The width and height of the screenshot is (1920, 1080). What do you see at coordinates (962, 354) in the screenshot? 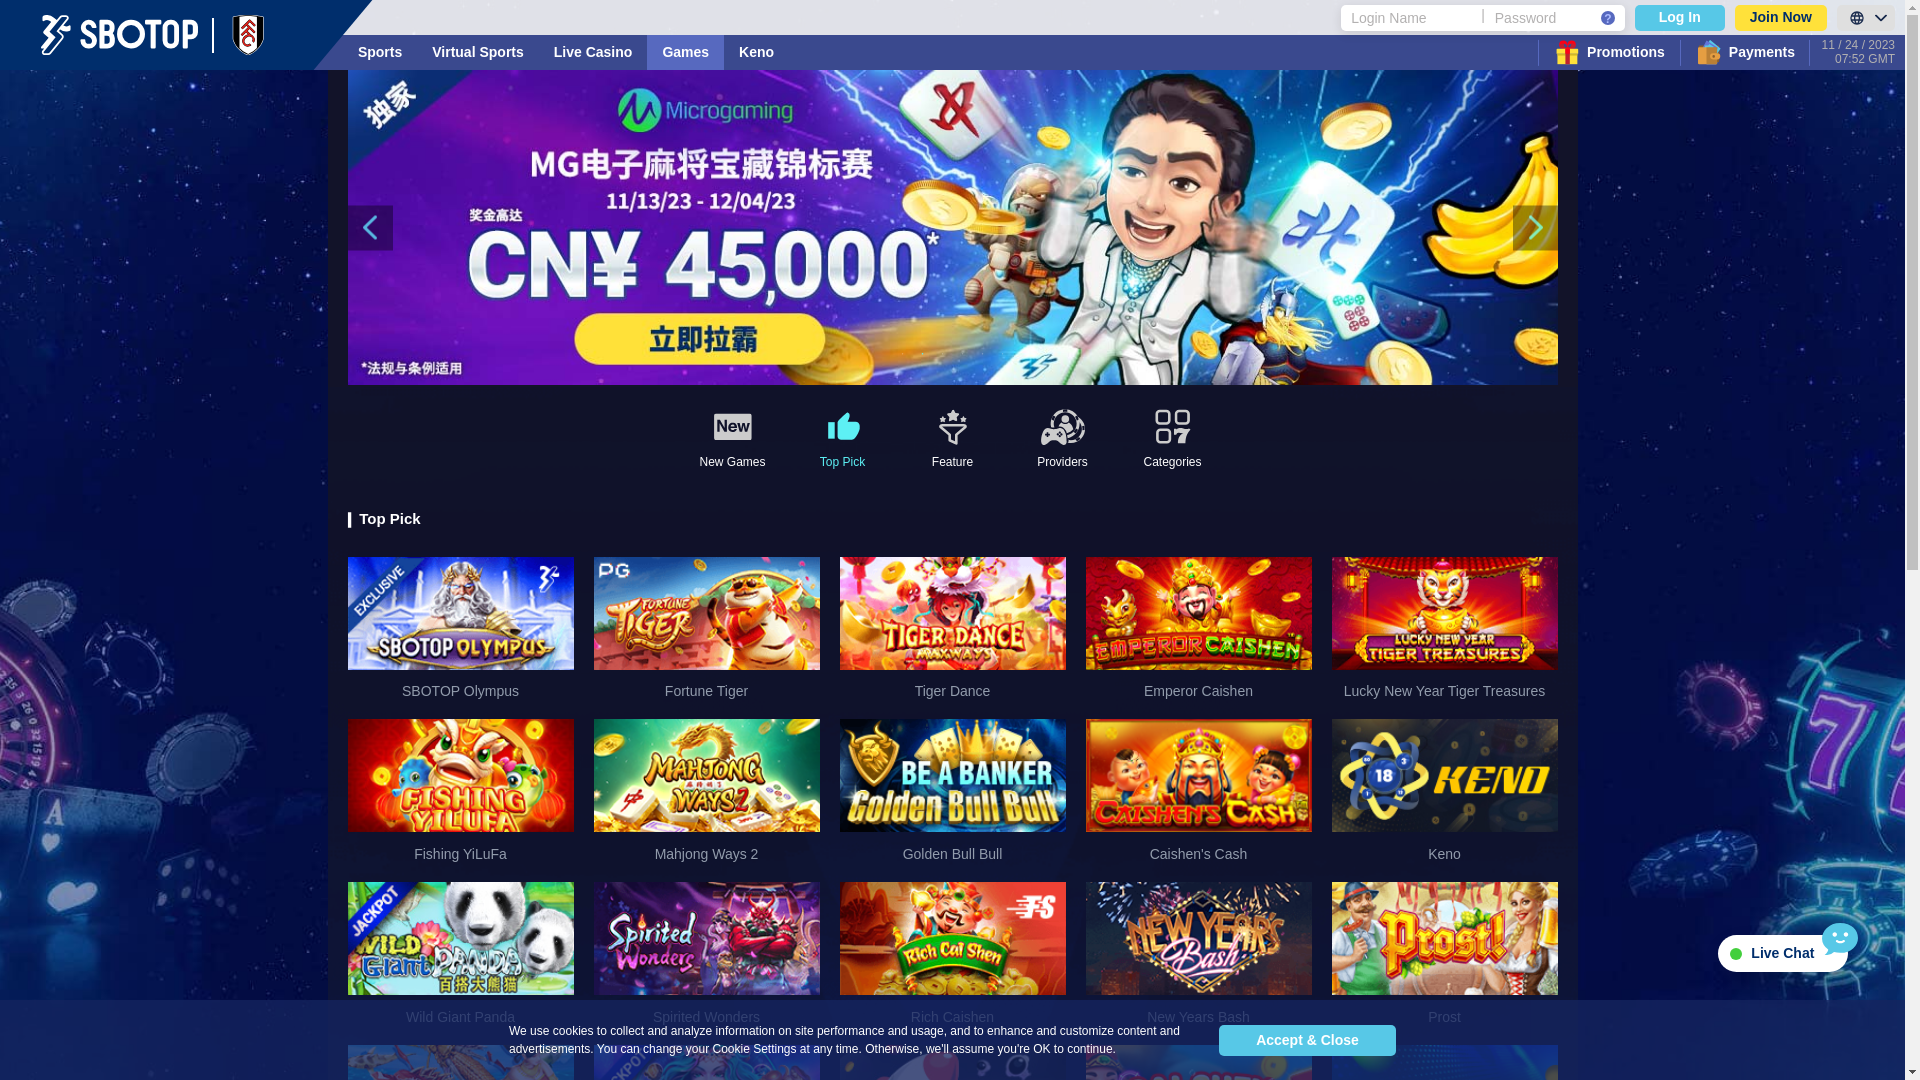
I see `4` at bounding box center [962, 354].